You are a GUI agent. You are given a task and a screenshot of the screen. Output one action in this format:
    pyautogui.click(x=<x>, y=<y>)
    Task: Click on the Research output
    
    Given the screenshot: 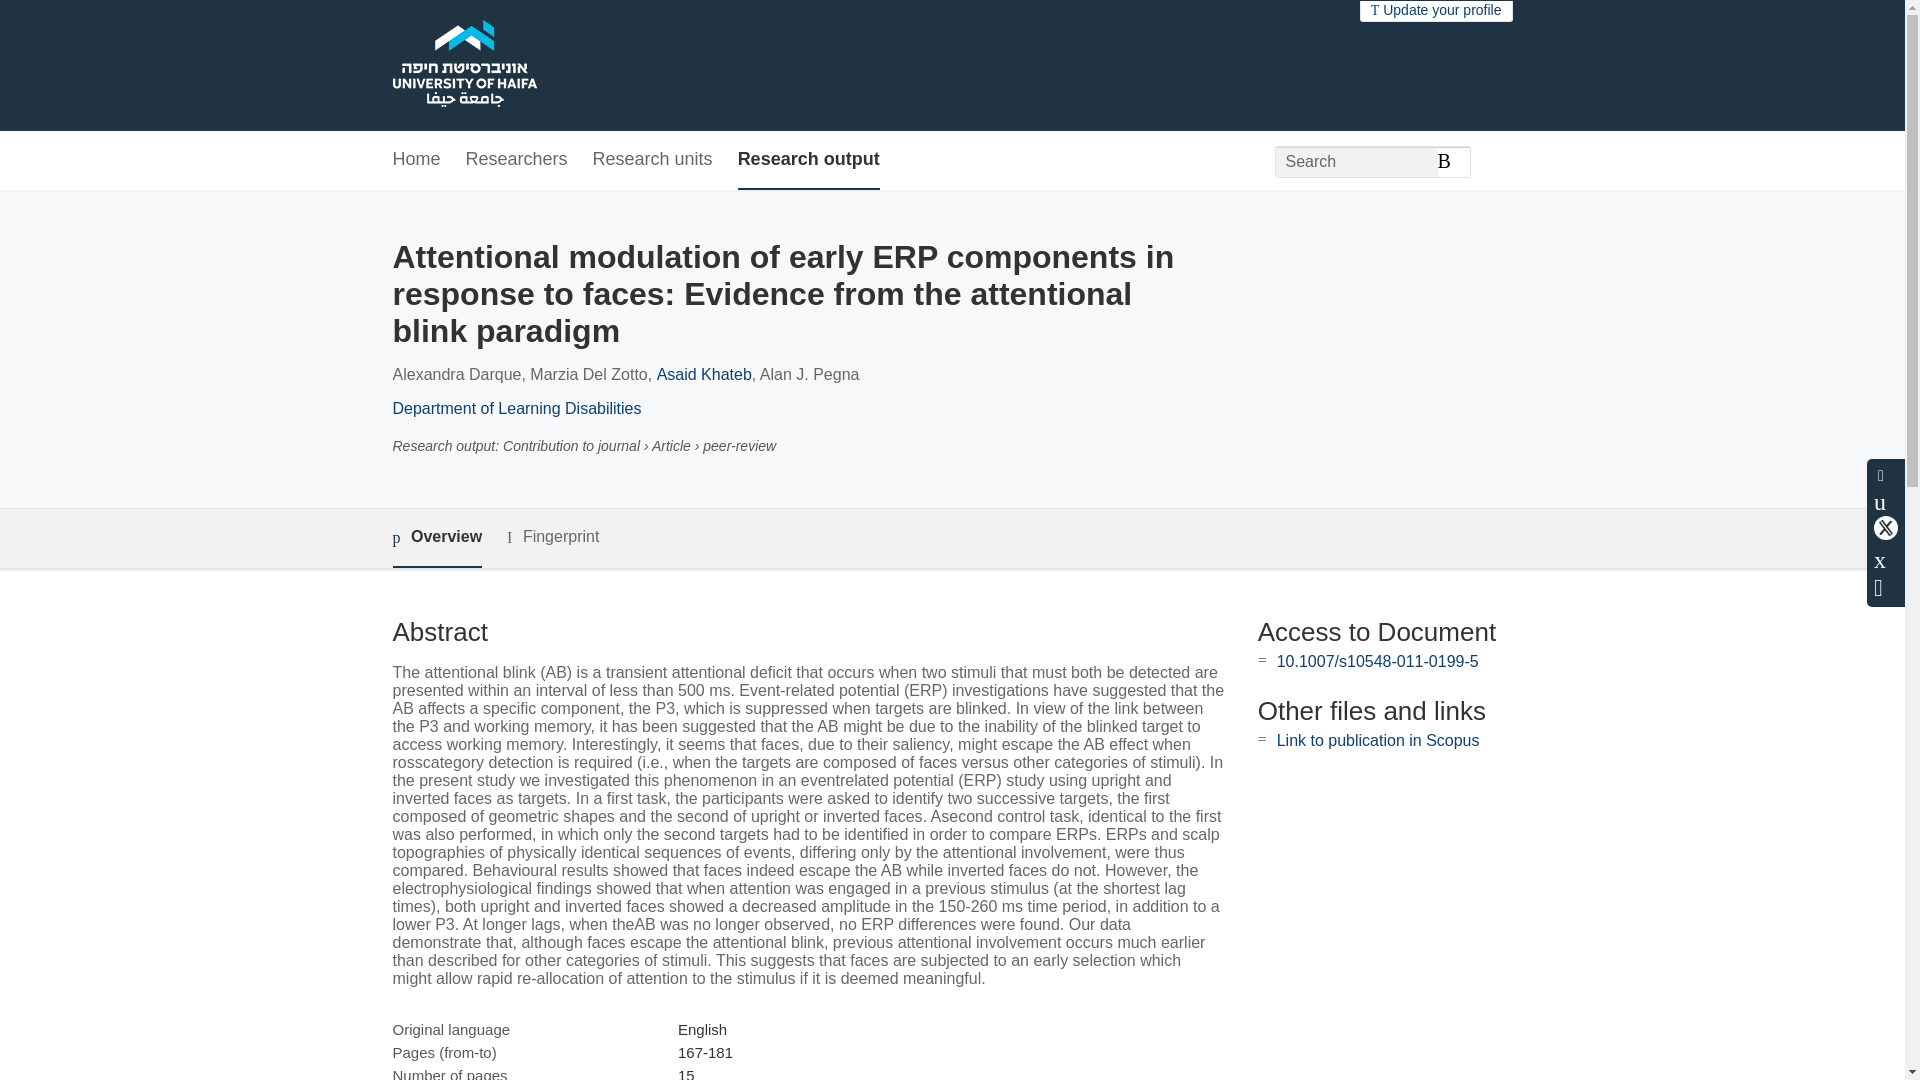 What is the action you would take?
    pyautogui.click(x=808, y=160)
    